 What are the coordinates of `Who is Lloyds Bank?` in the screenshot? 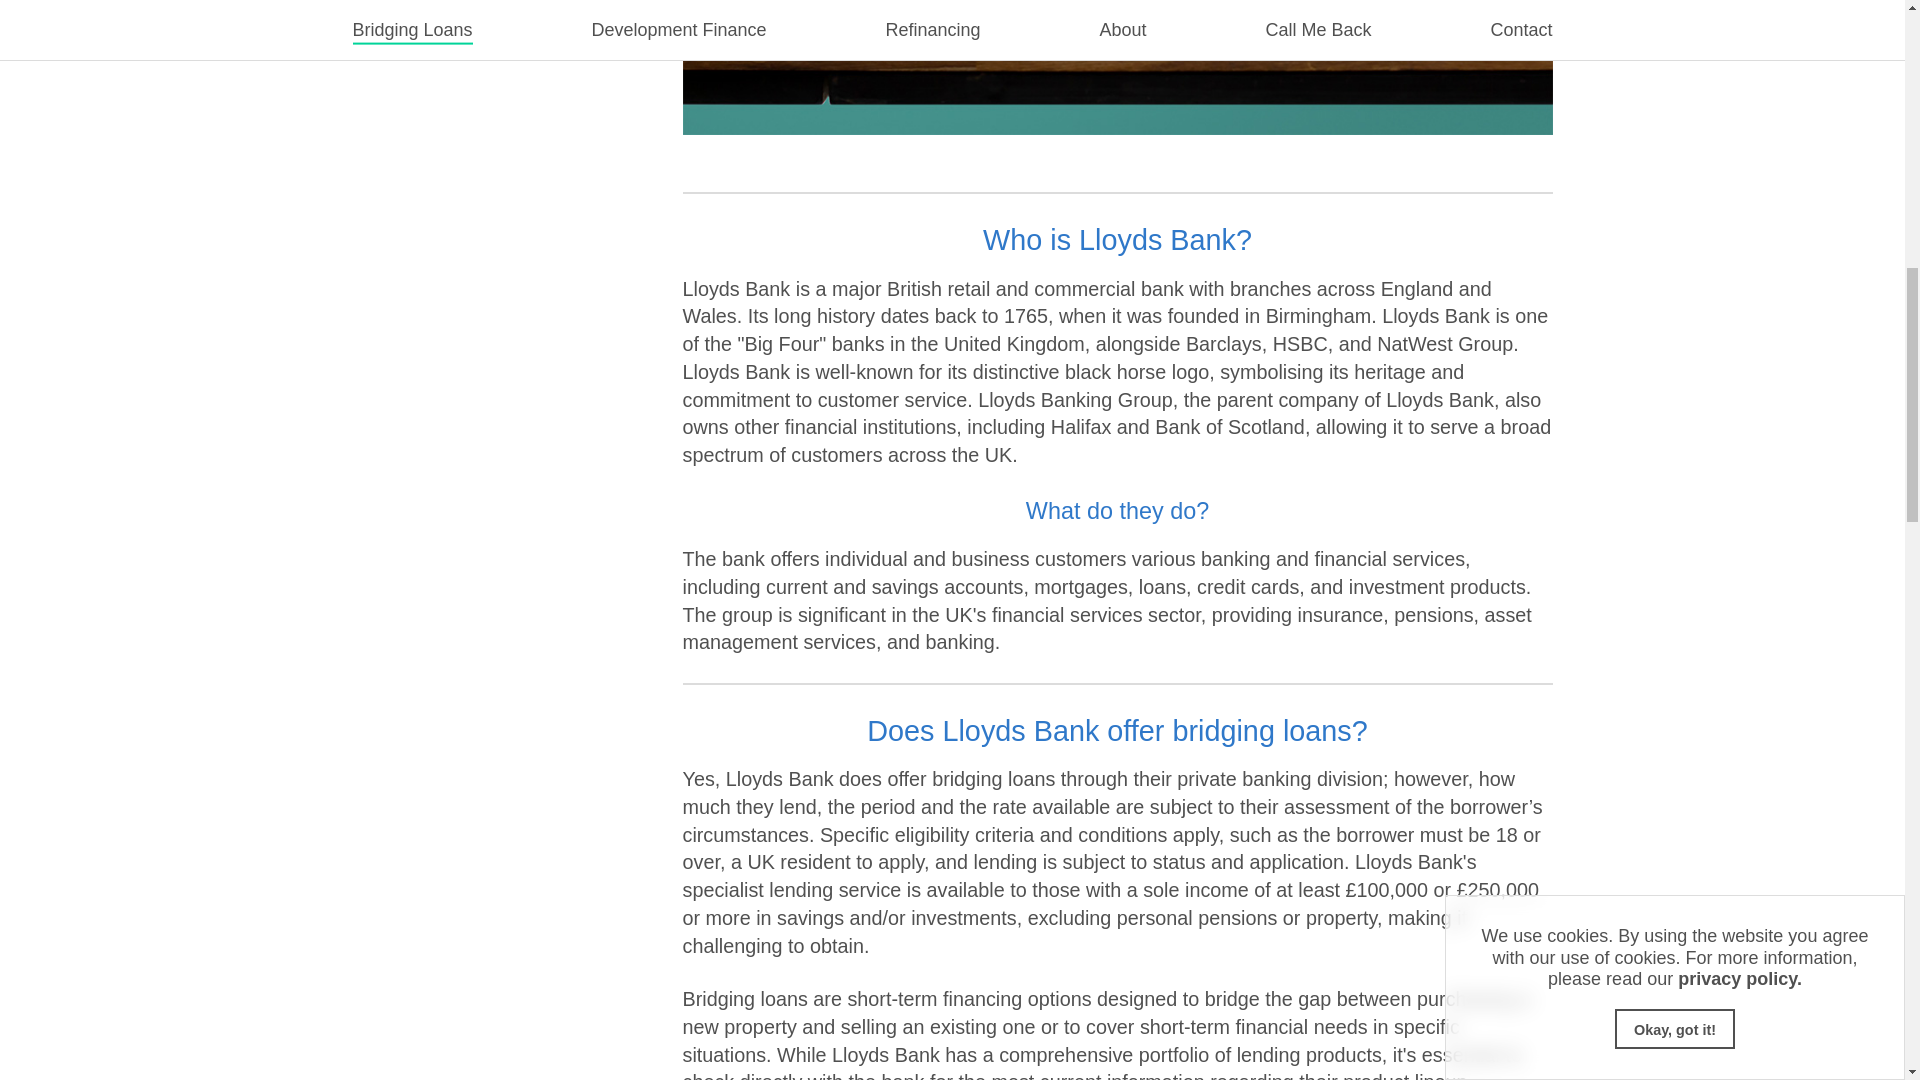 It's located at (1117, 191).